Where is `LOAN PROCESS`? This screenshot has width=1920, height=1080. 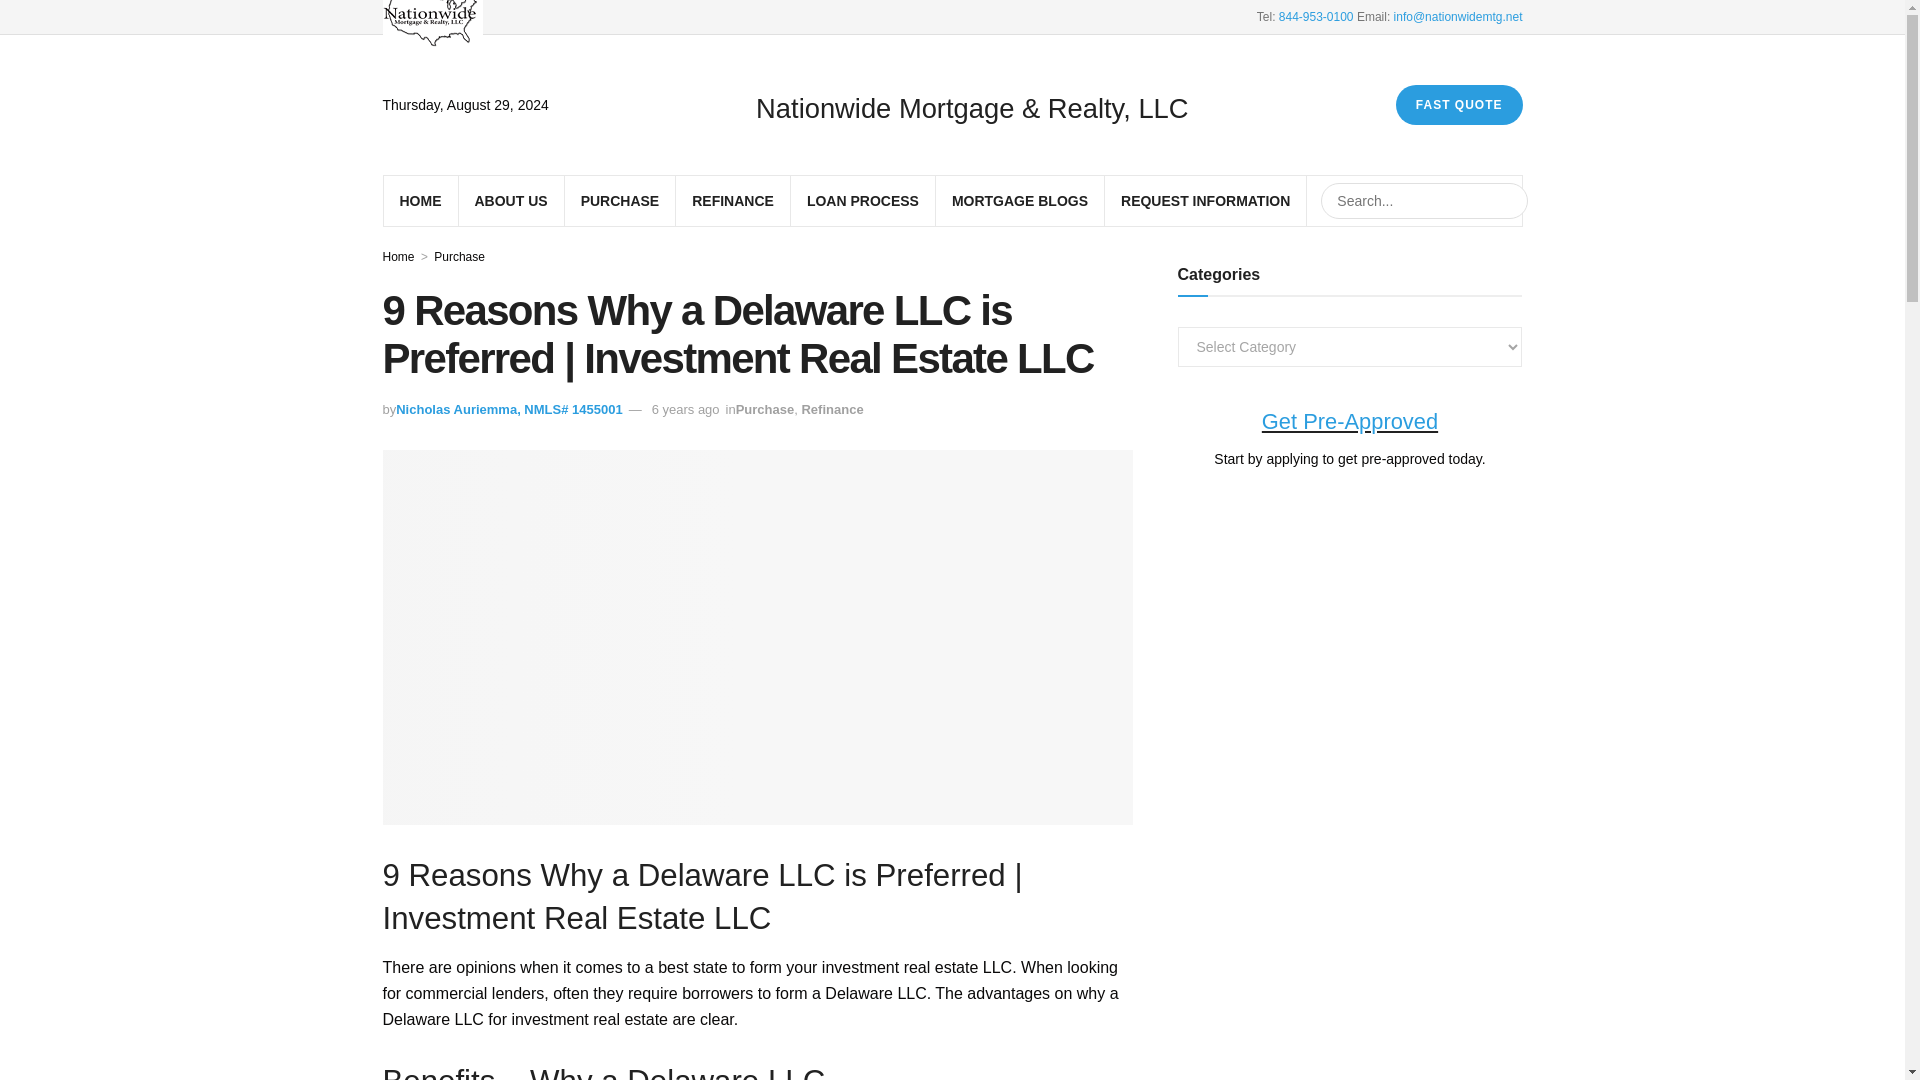
LOAN PROCESS is located at coordinates (862, 200).